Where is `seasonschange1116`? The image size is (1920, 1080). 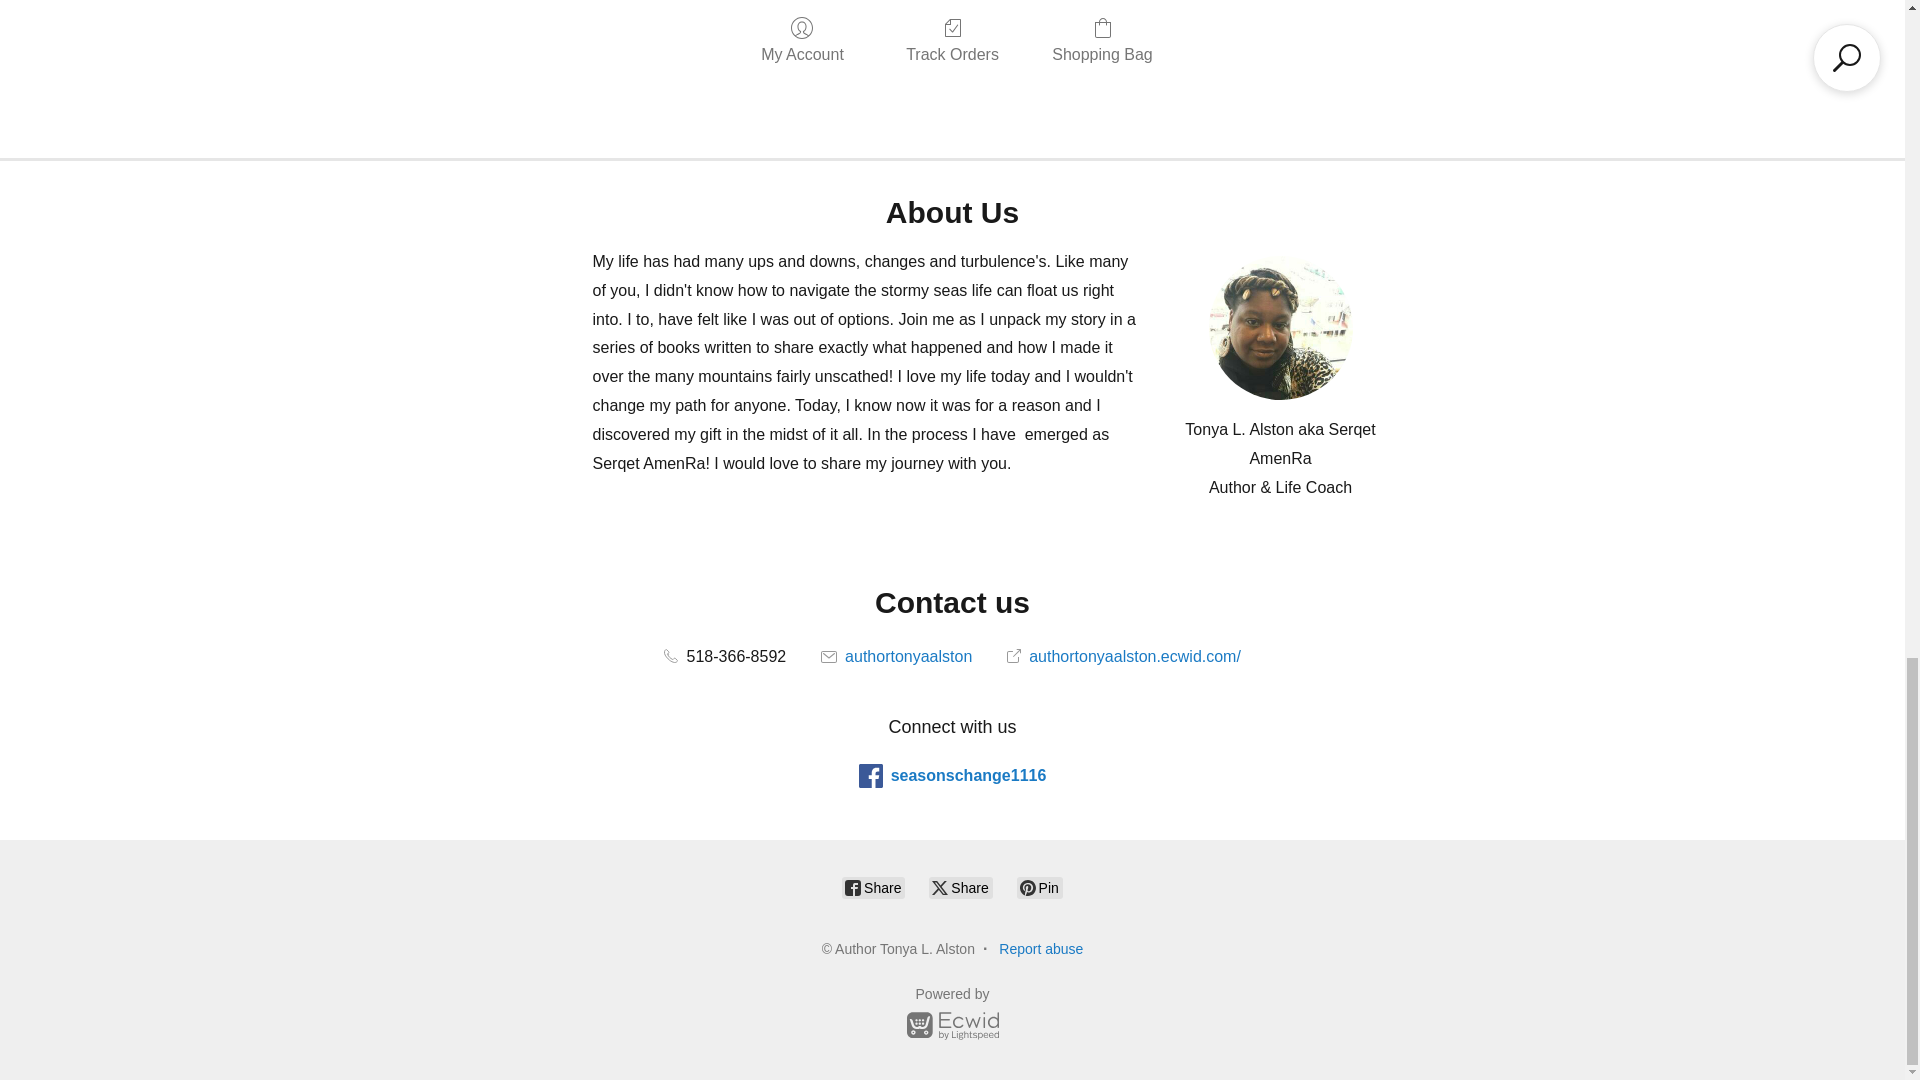
seasonschange1116 is located at coordinates (952, 776).